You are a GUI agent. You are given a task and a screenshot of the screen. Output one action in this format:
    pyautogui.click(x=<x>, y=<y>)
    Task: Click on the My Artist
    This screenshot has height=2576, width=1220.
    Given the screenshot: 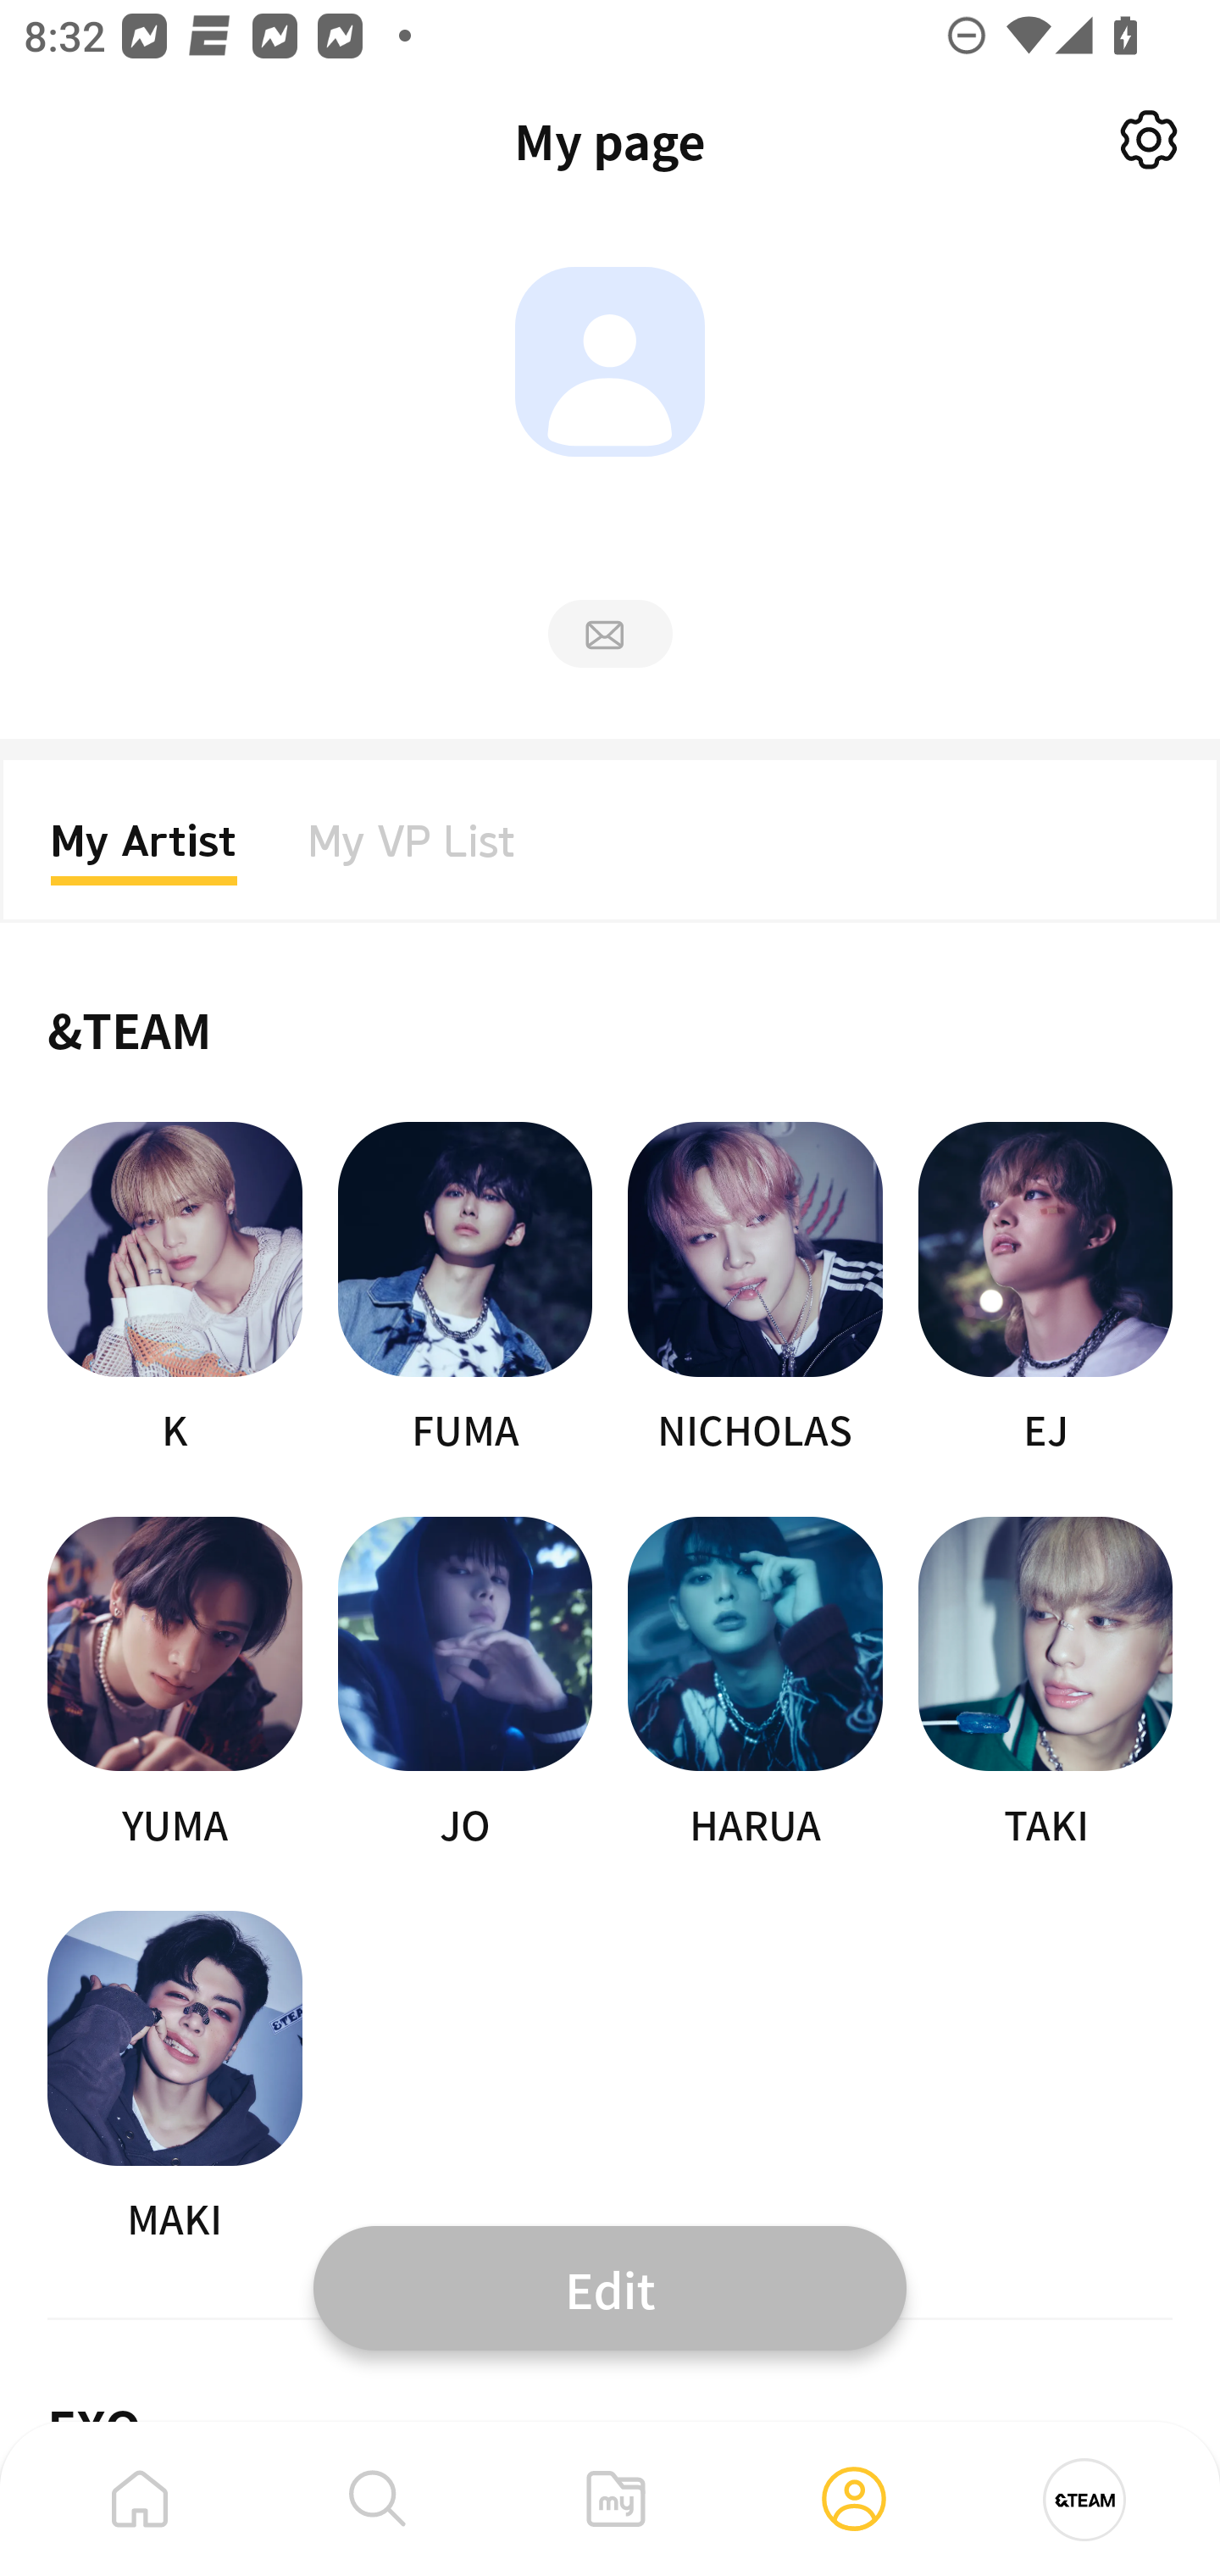 What is the action you would take?
    pyautogui.click(x=144, y=851)
    